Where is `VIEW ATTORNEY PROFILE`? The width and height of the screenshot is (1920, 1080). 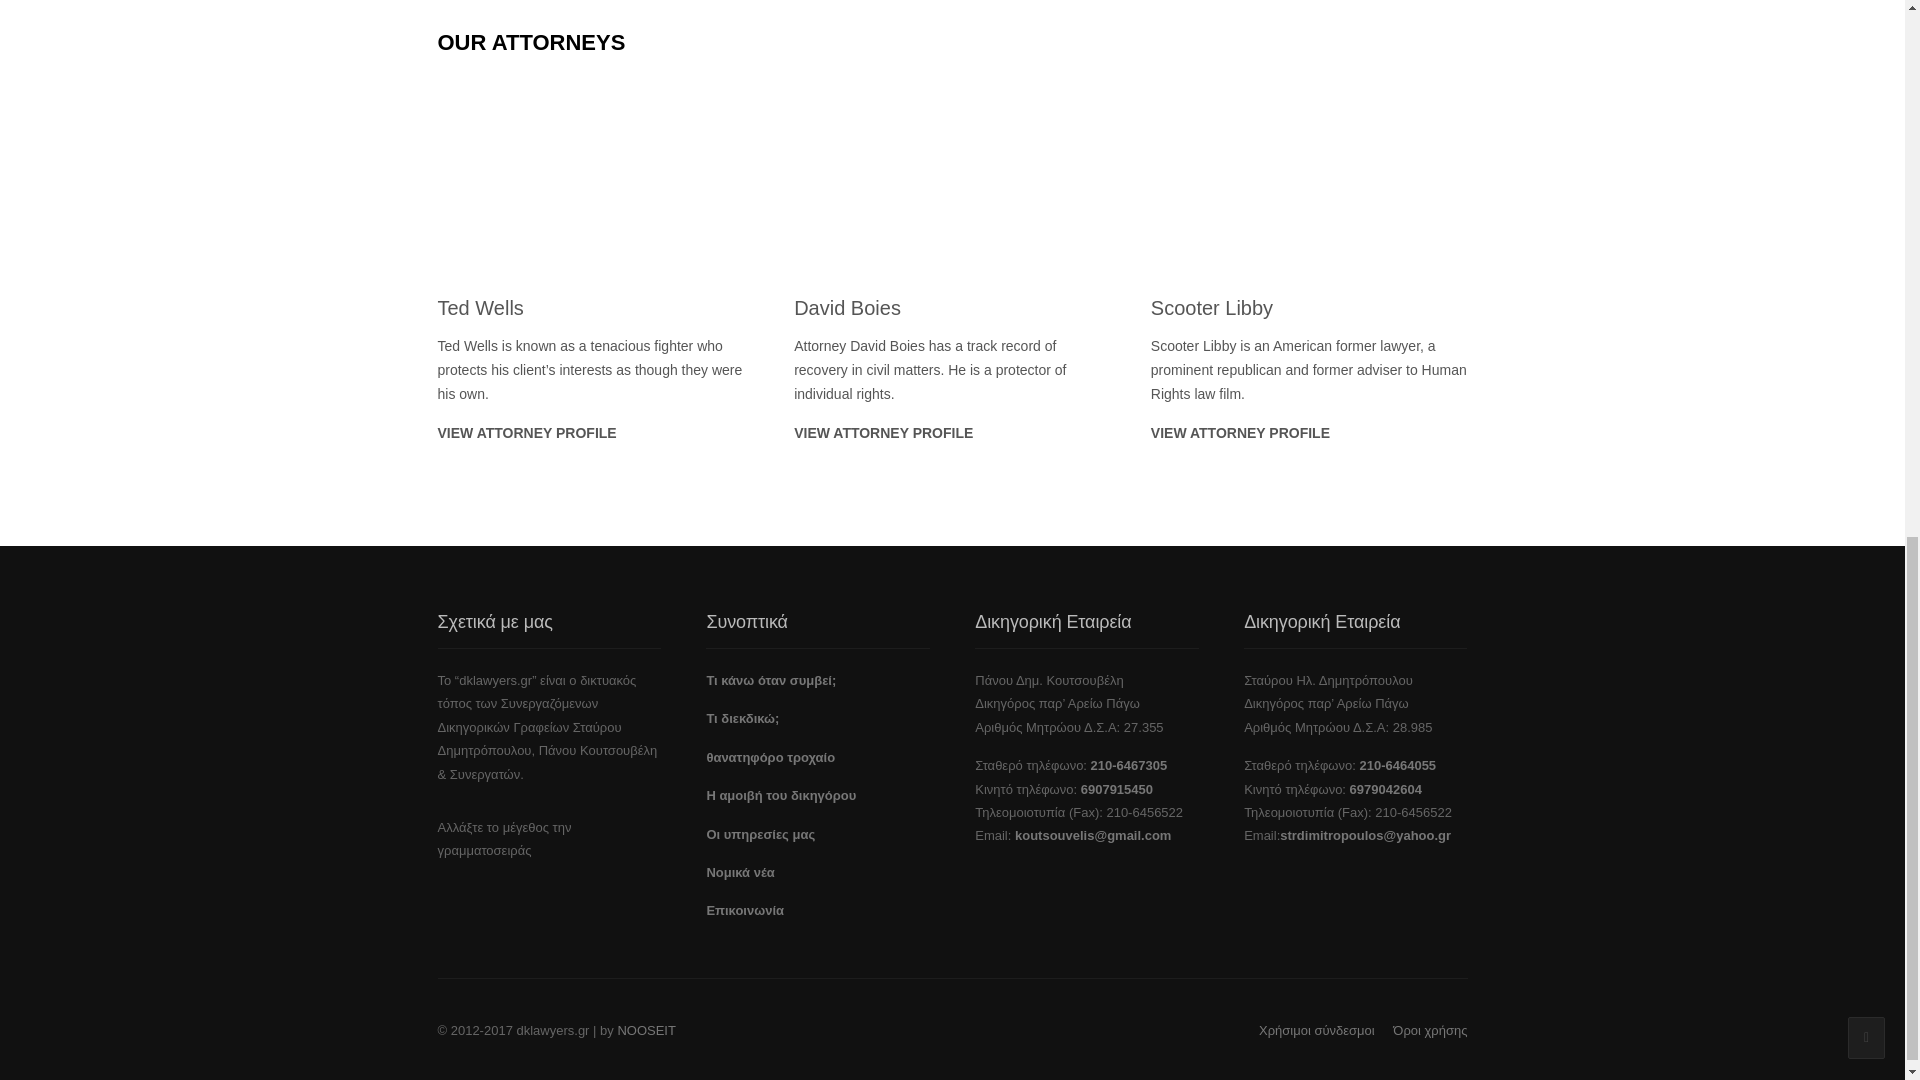 VIEW ATTORNEY PROFILE is located at coordinates (1240, 432).